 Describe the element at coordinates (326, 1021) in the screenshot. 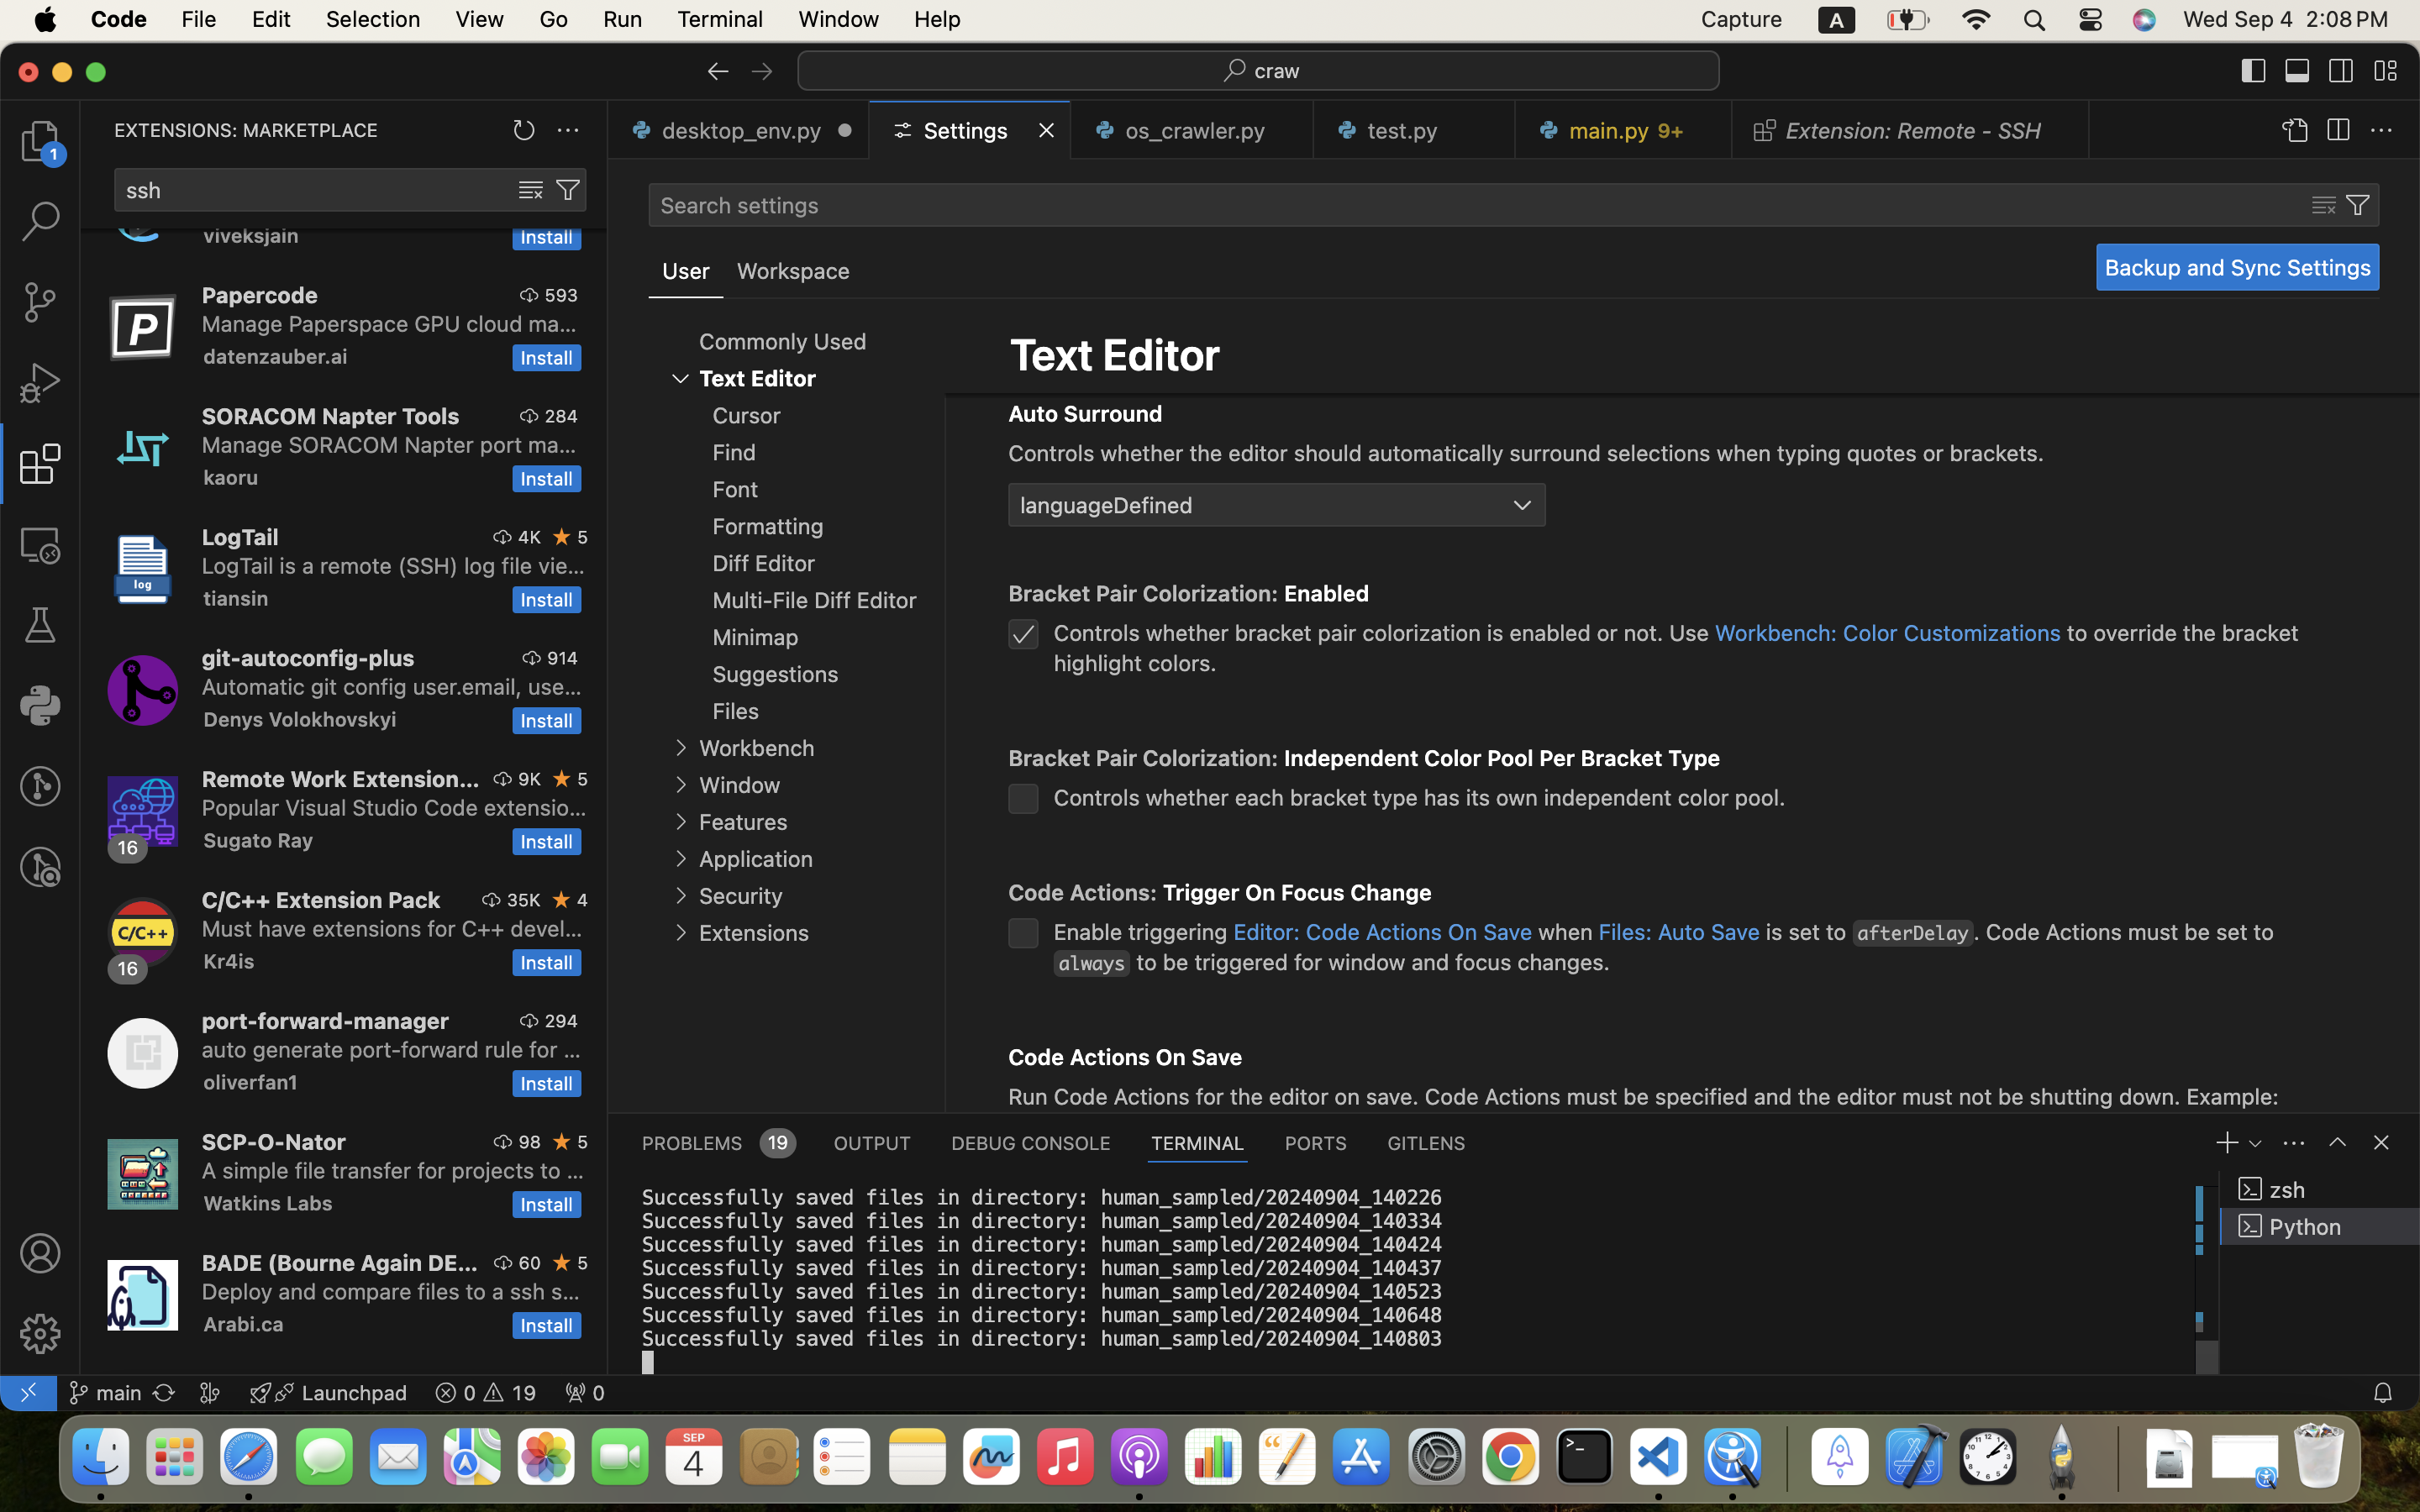

I see `port-forward-manager` at that location.